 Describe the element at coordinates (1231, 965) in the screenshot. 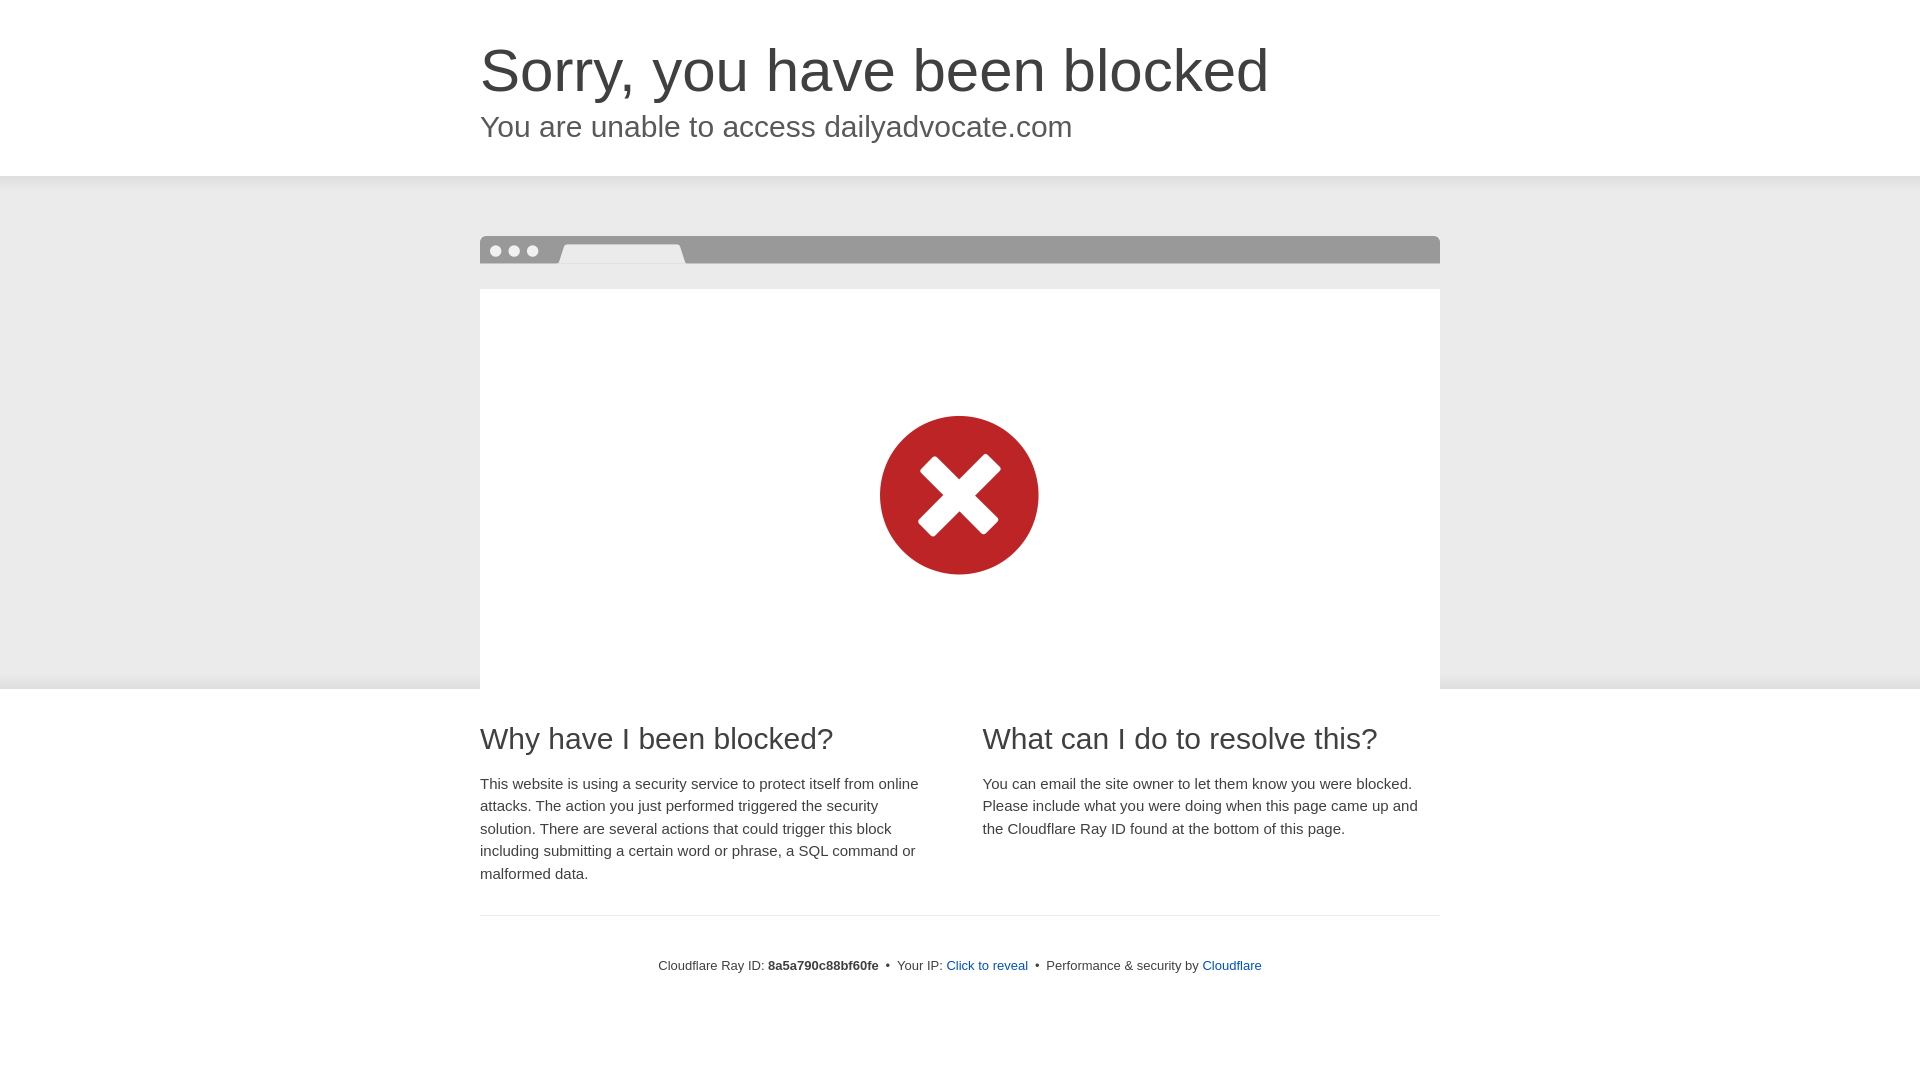

I see `Cloudflare` at that location.